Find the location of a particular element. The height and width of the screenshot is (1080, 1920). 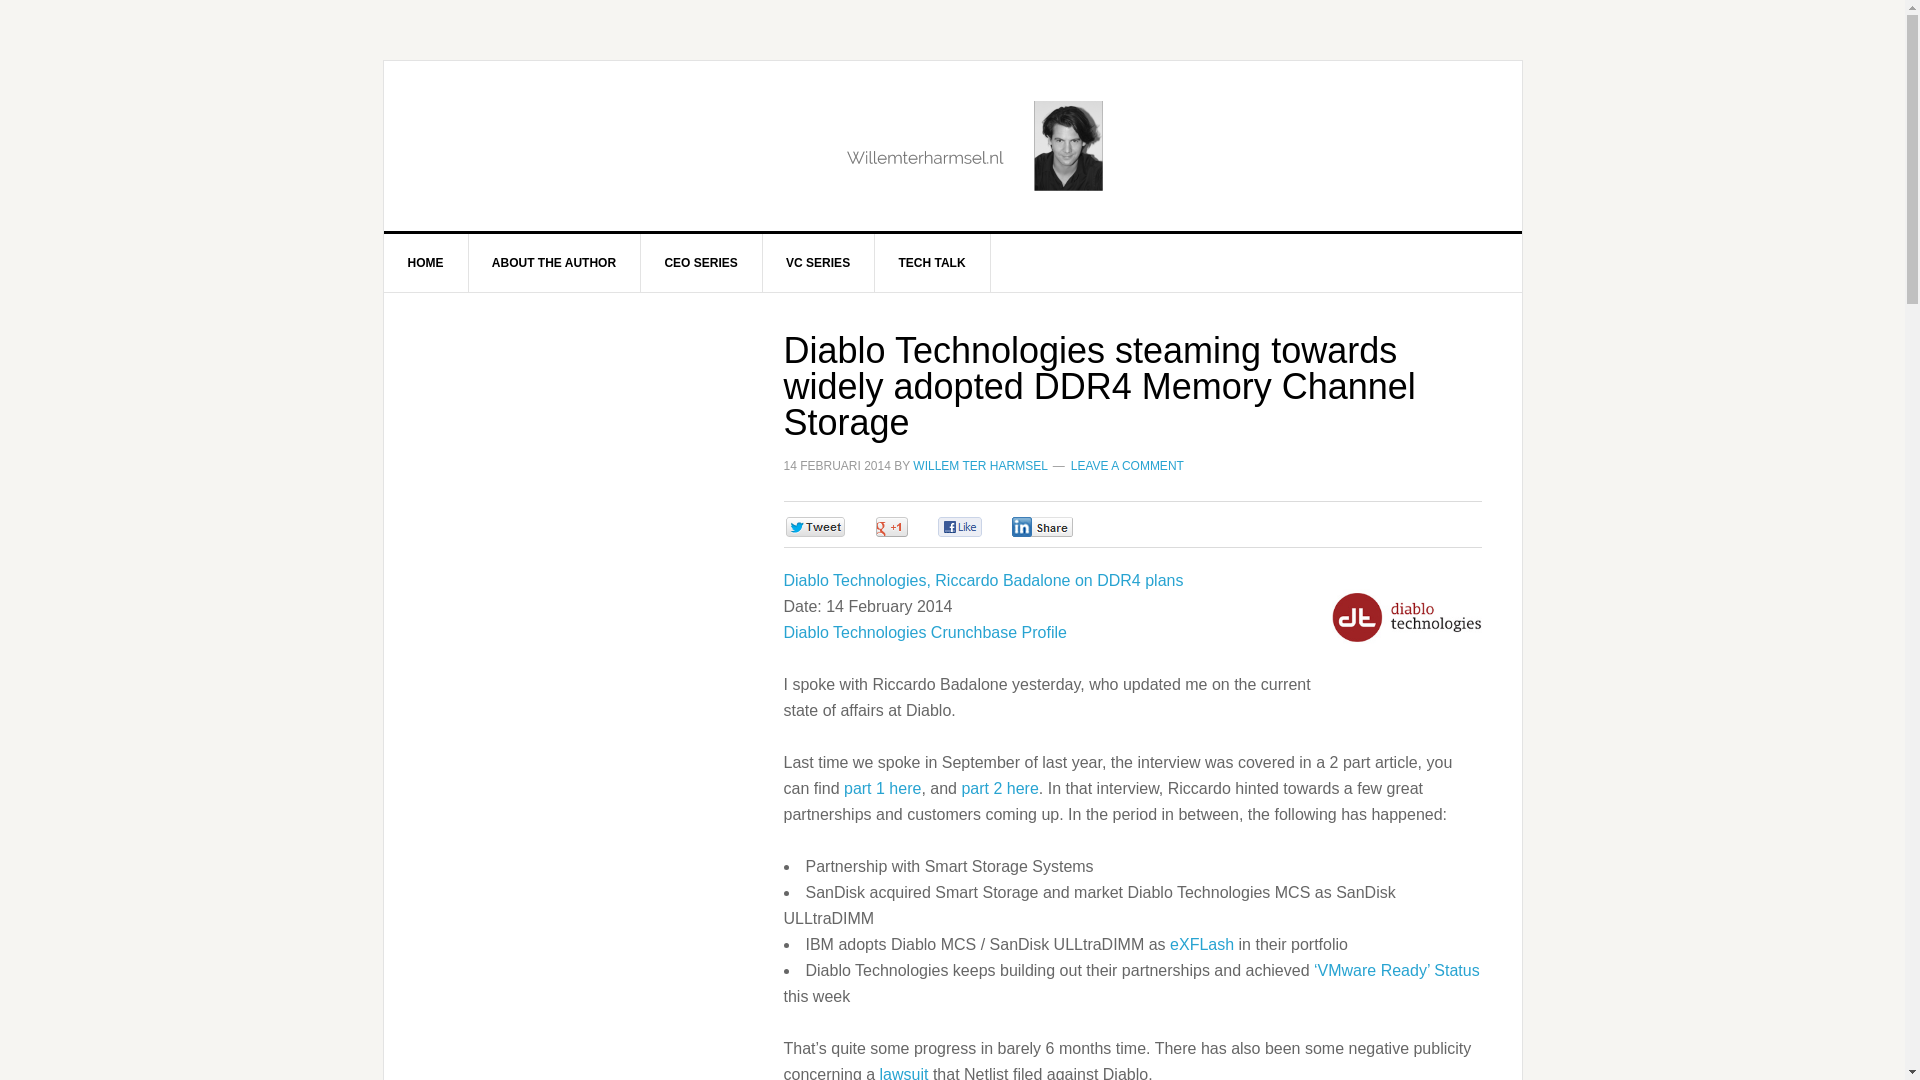

CEO SERIES is located at coordinates (700, 262).